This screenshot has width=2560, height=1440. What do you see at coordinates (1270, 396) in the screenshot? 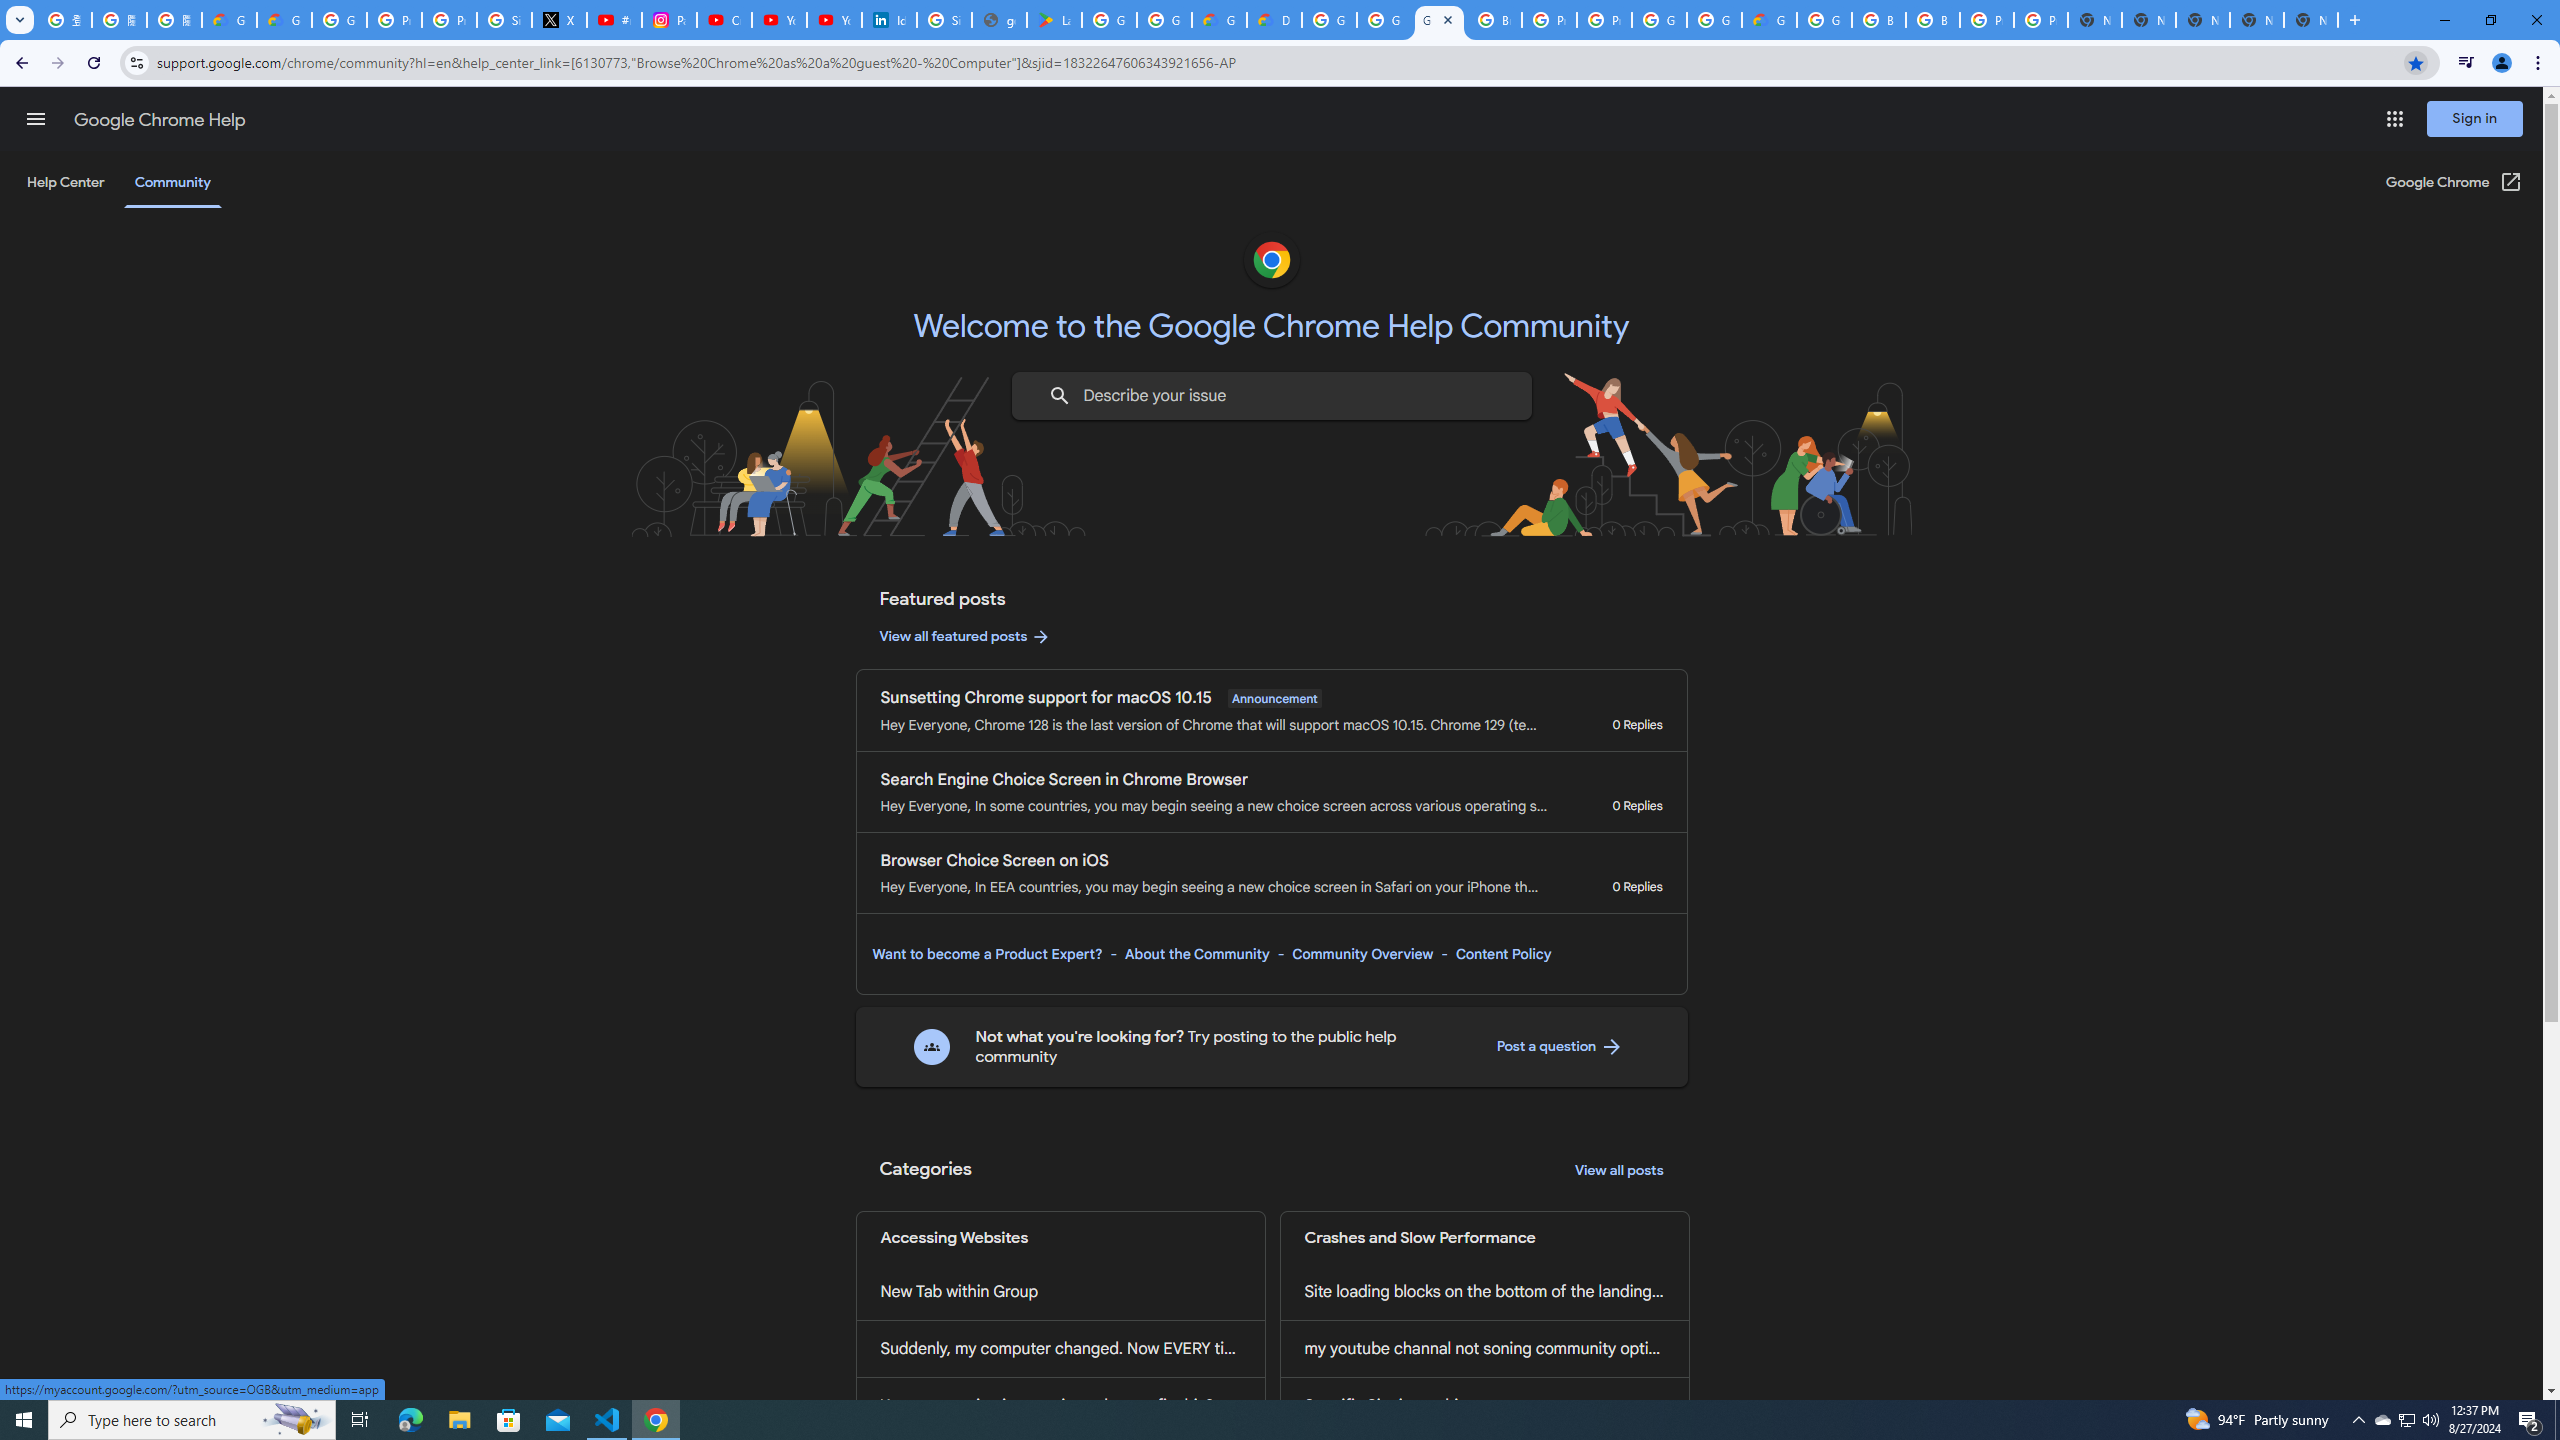
I see `Describe your issue to find information that might help you.` at bounding box center [1270, 396].